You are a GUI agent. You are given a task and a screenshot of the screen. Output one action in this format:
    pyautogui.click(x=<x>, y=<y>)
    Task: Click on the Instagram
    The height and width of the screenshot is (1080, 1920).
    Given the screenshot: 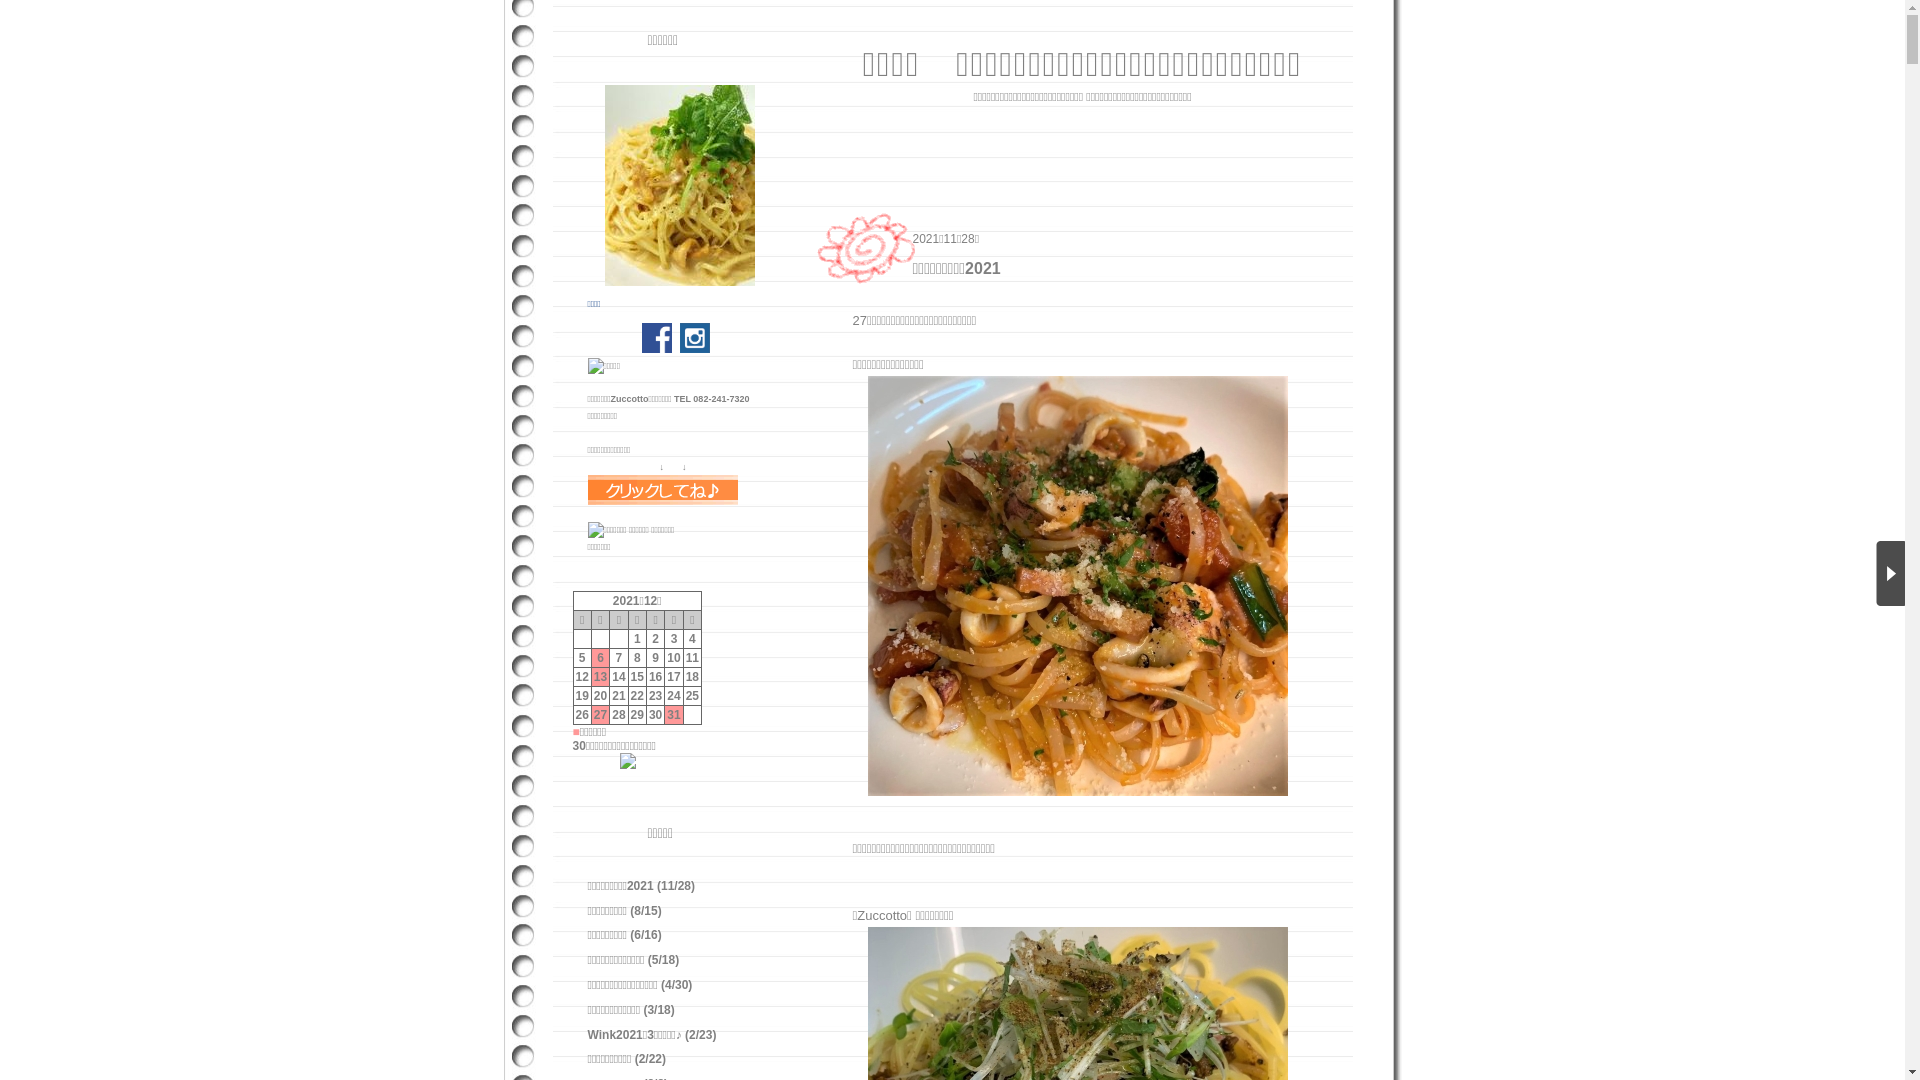 What is the action you would take?
    pyautogui.click(x=695, y=338)
    